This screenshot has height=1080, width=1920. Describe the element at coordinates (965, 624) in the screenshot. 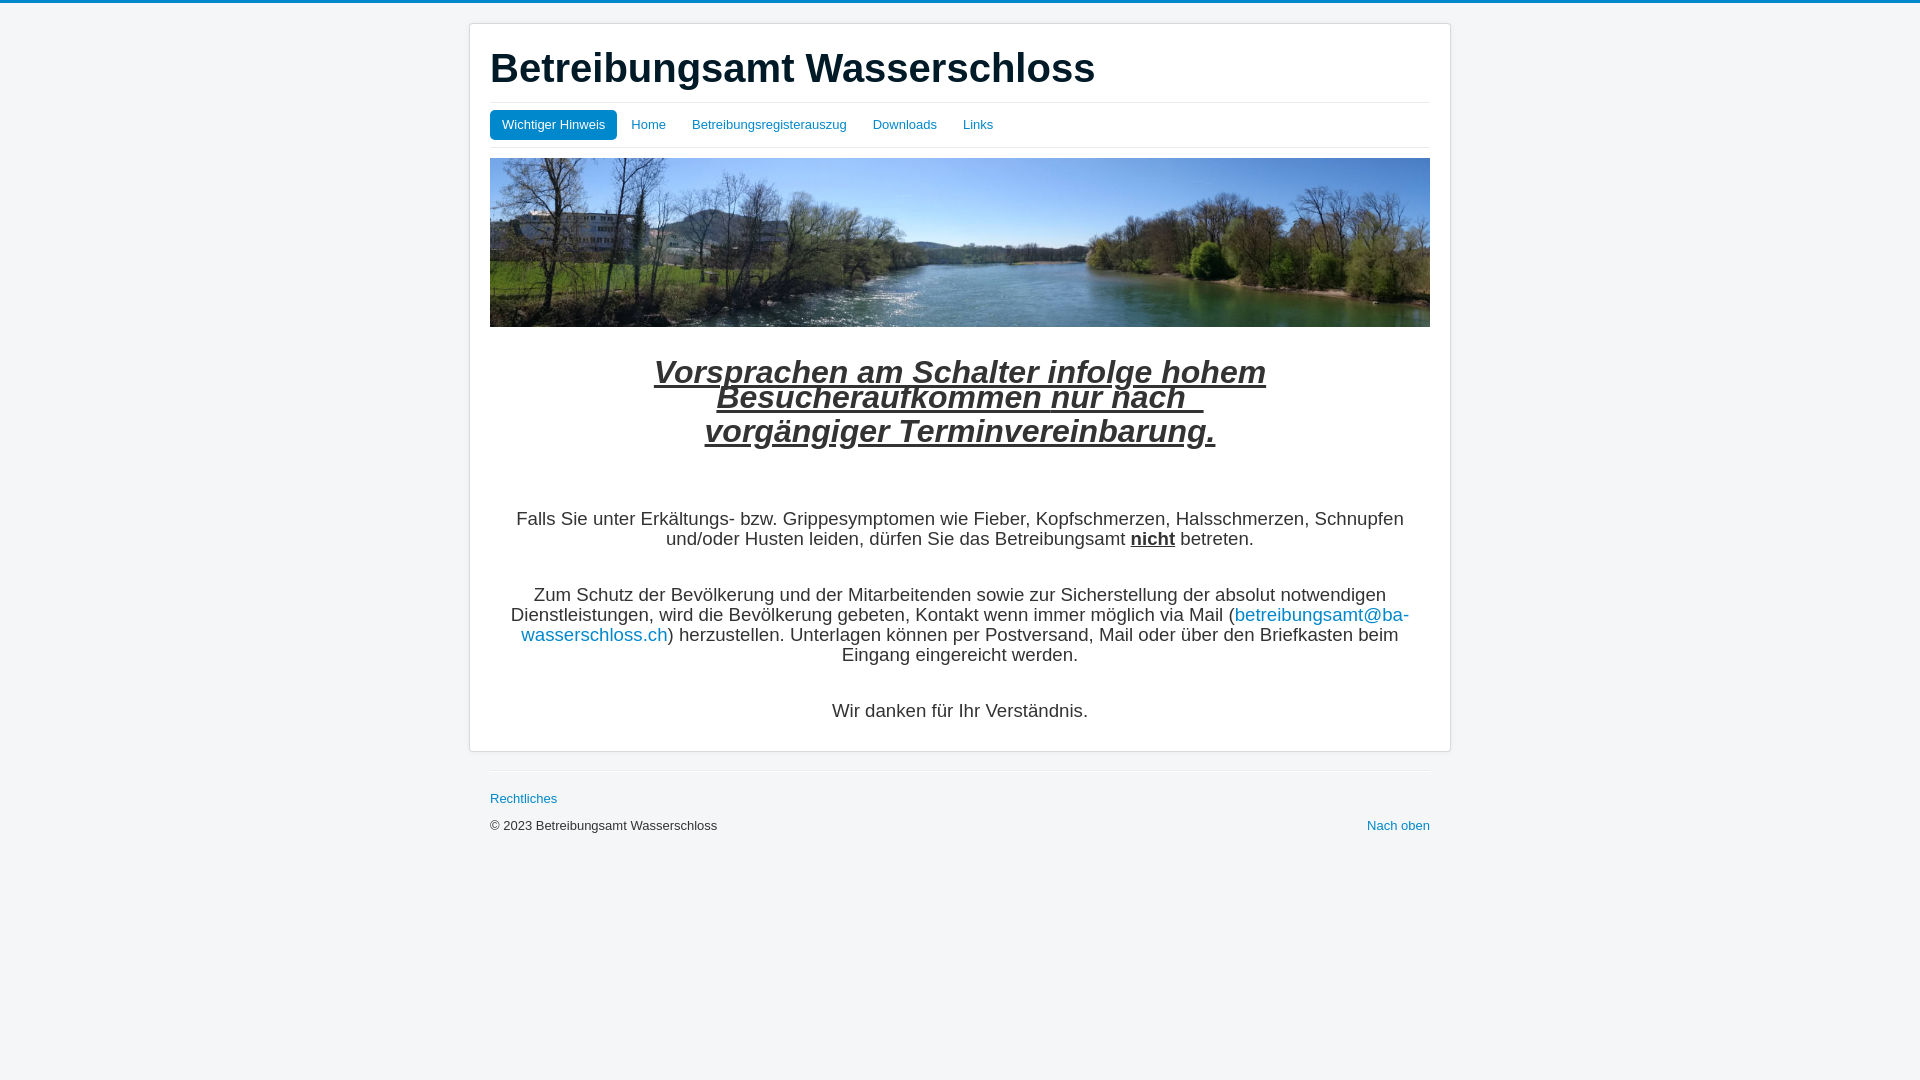

I see `betreibungsamt@ba-wasserschloss.ch` at that location.